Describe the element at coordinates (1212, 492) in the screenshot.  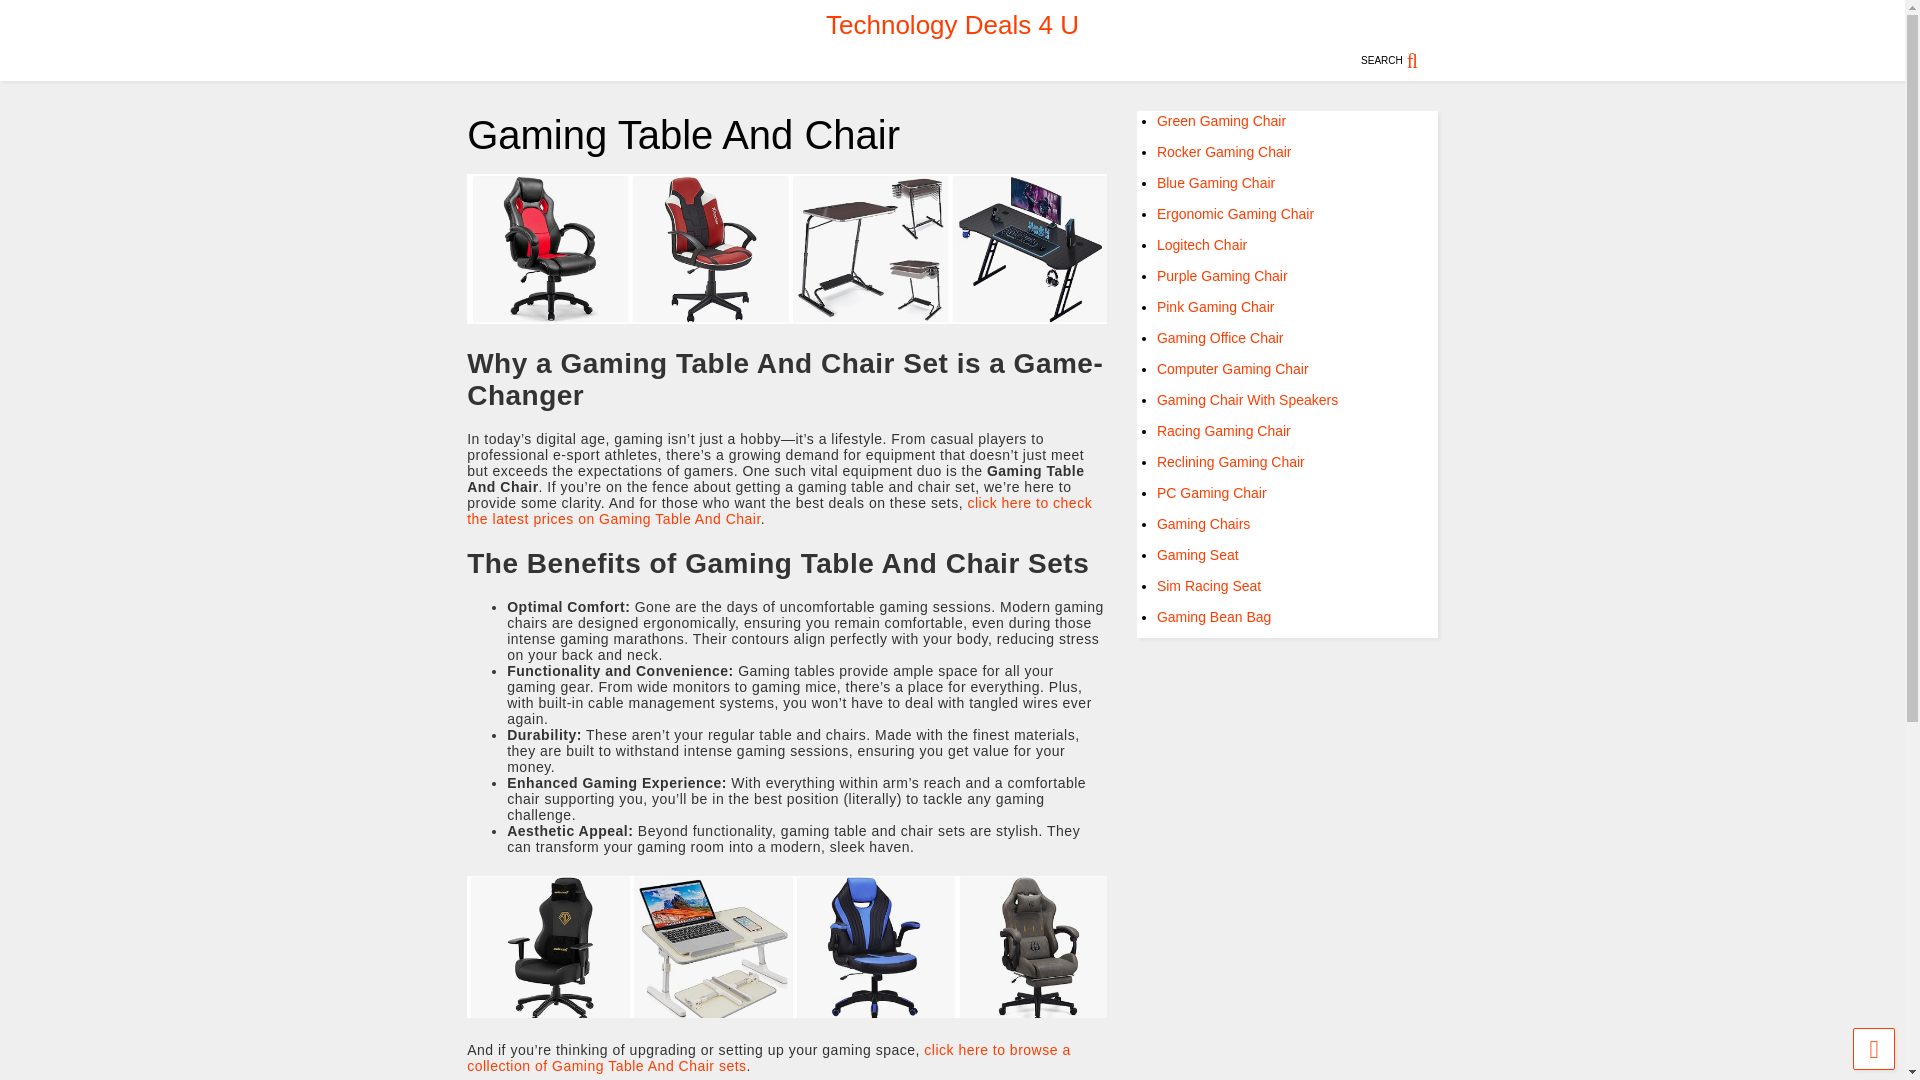
I see `PC Gaming Chair` at that location.